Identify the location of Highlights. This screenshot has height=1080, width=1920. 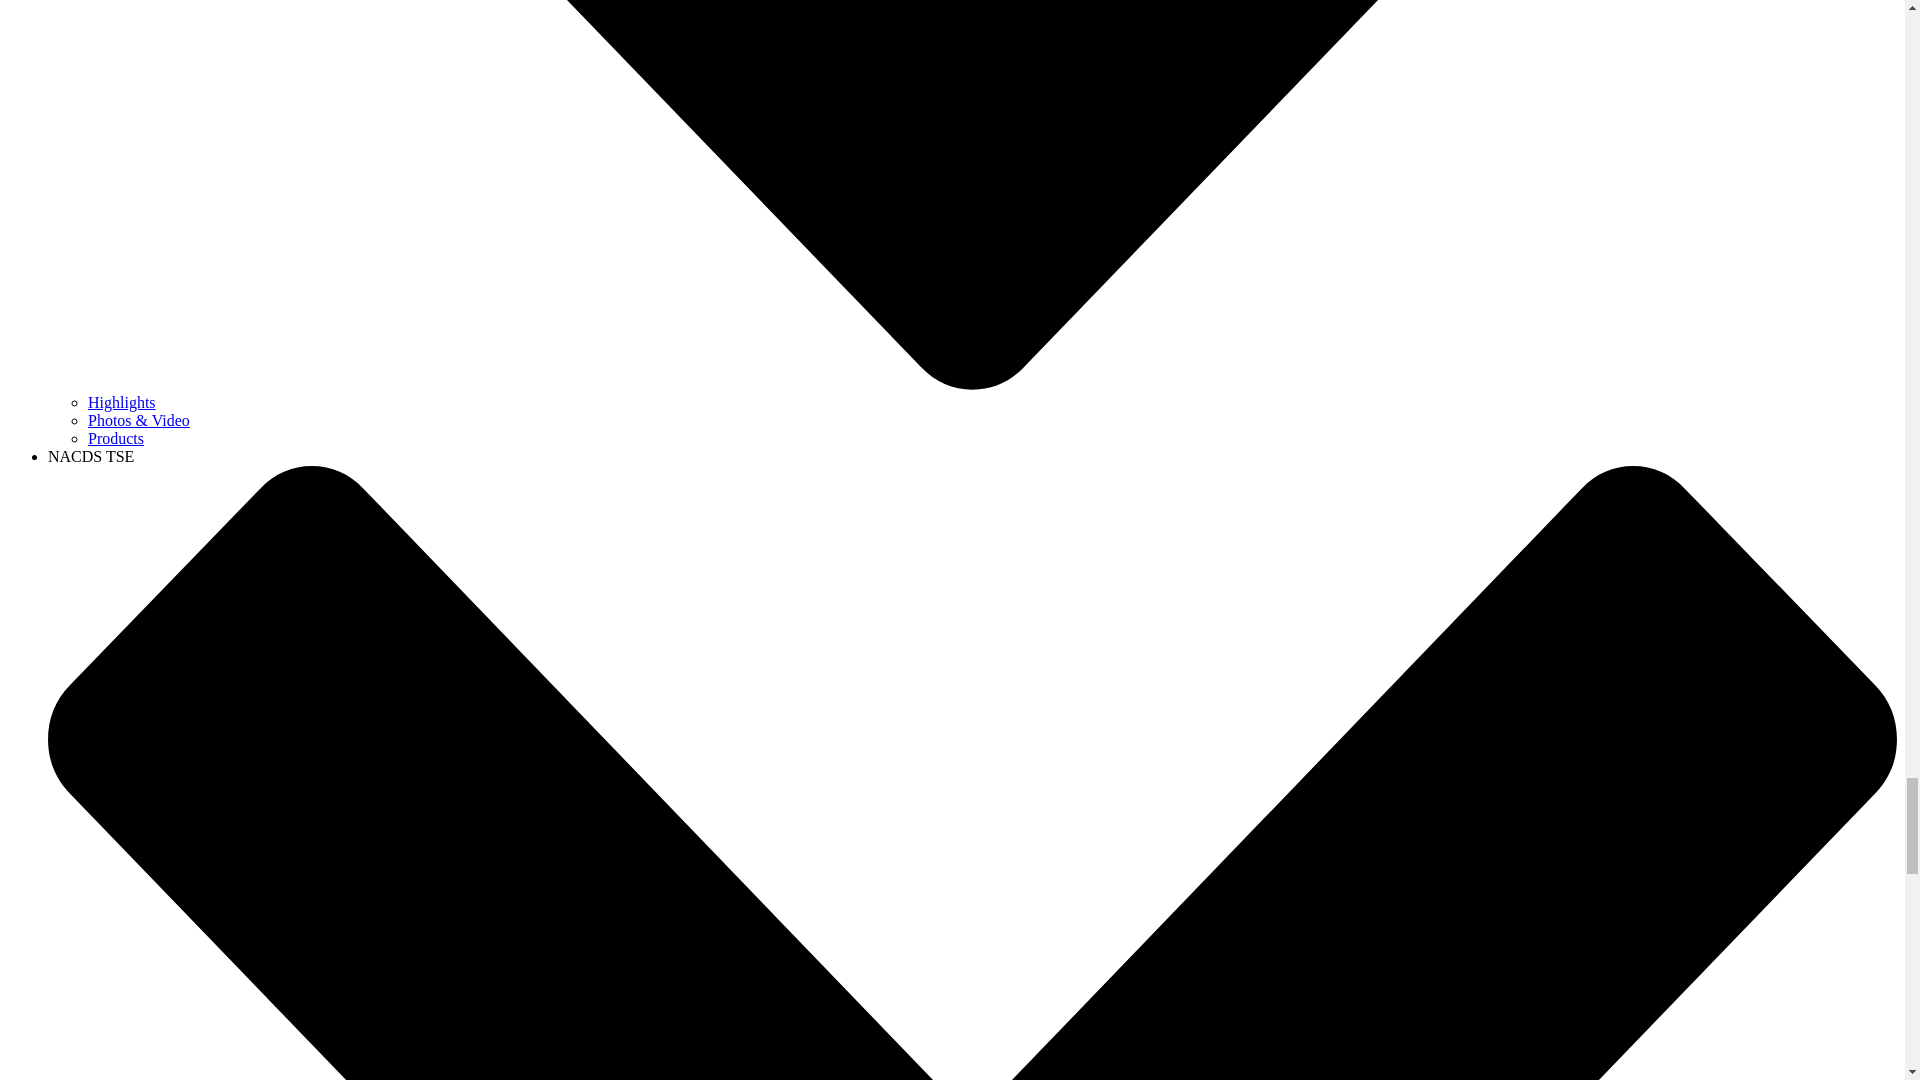
(122, 402).